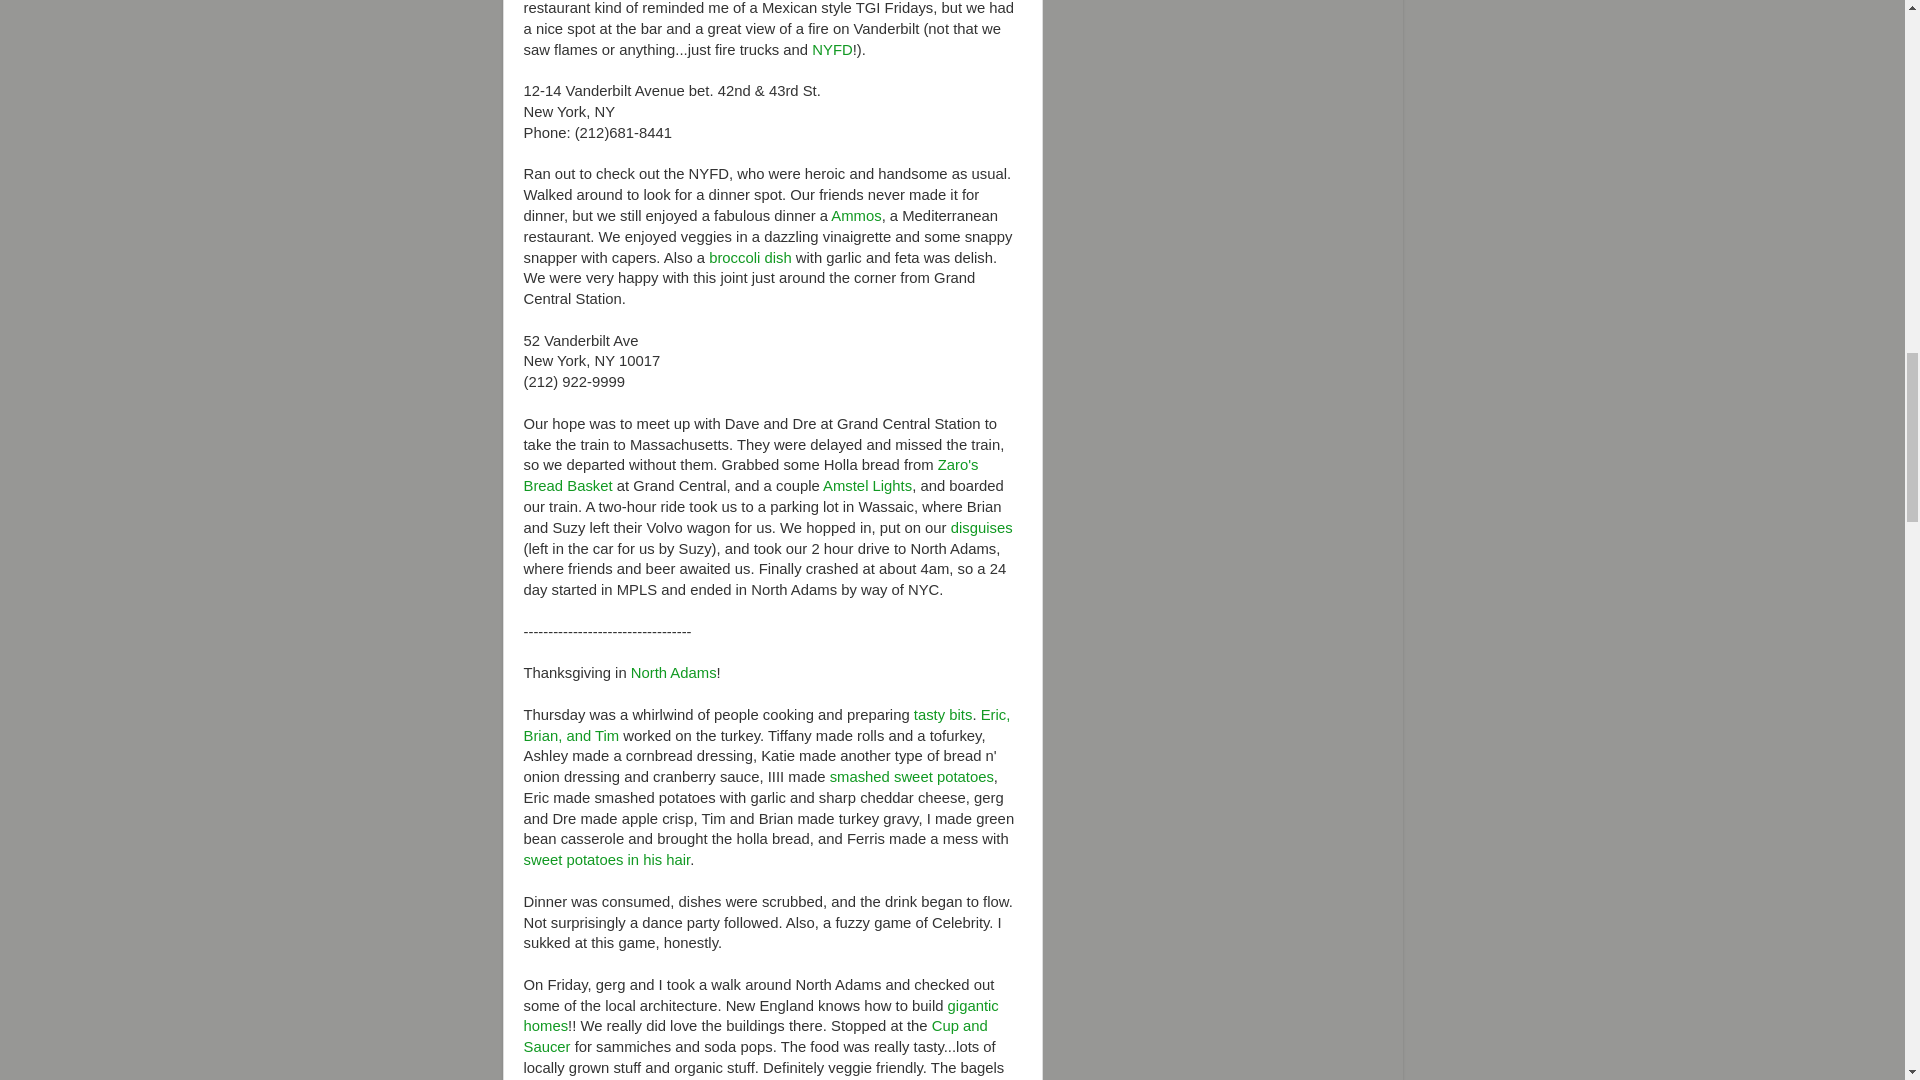 This screenshot has width=1920, height=1080. What do you see at coordinates (752, 474) in the screenshot?
I see `Zaro's Bread Basket` at bounding box center [752, 474].